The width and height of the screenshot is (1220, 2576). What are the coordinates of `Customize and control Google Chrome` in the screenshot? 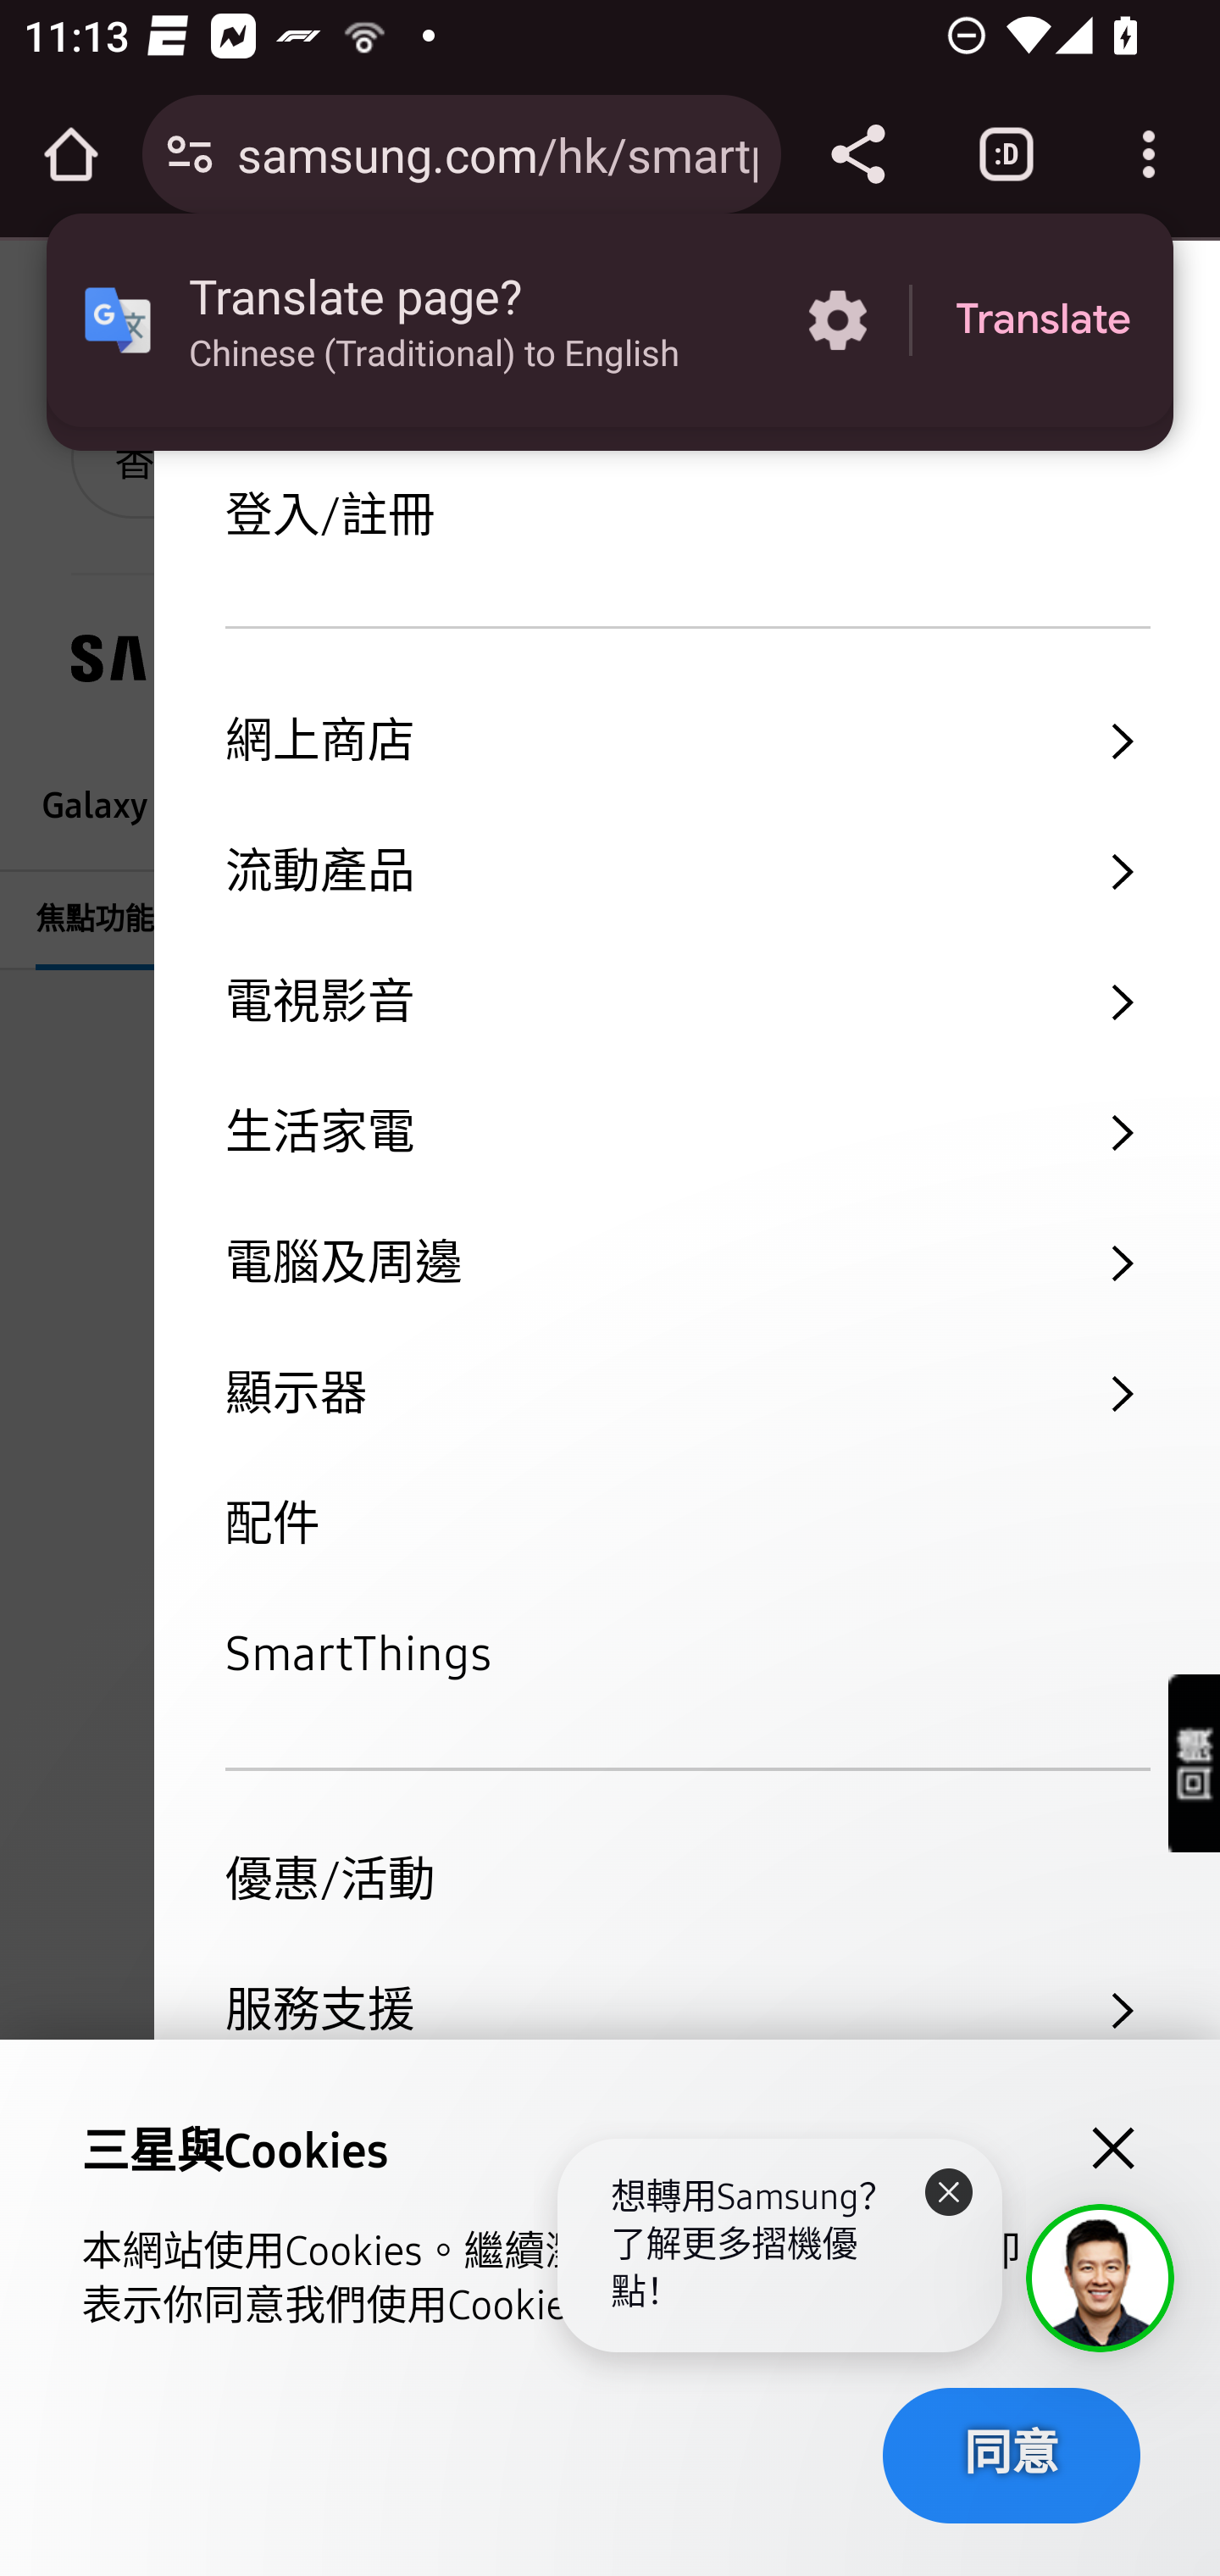 It's located at (1149, 154).